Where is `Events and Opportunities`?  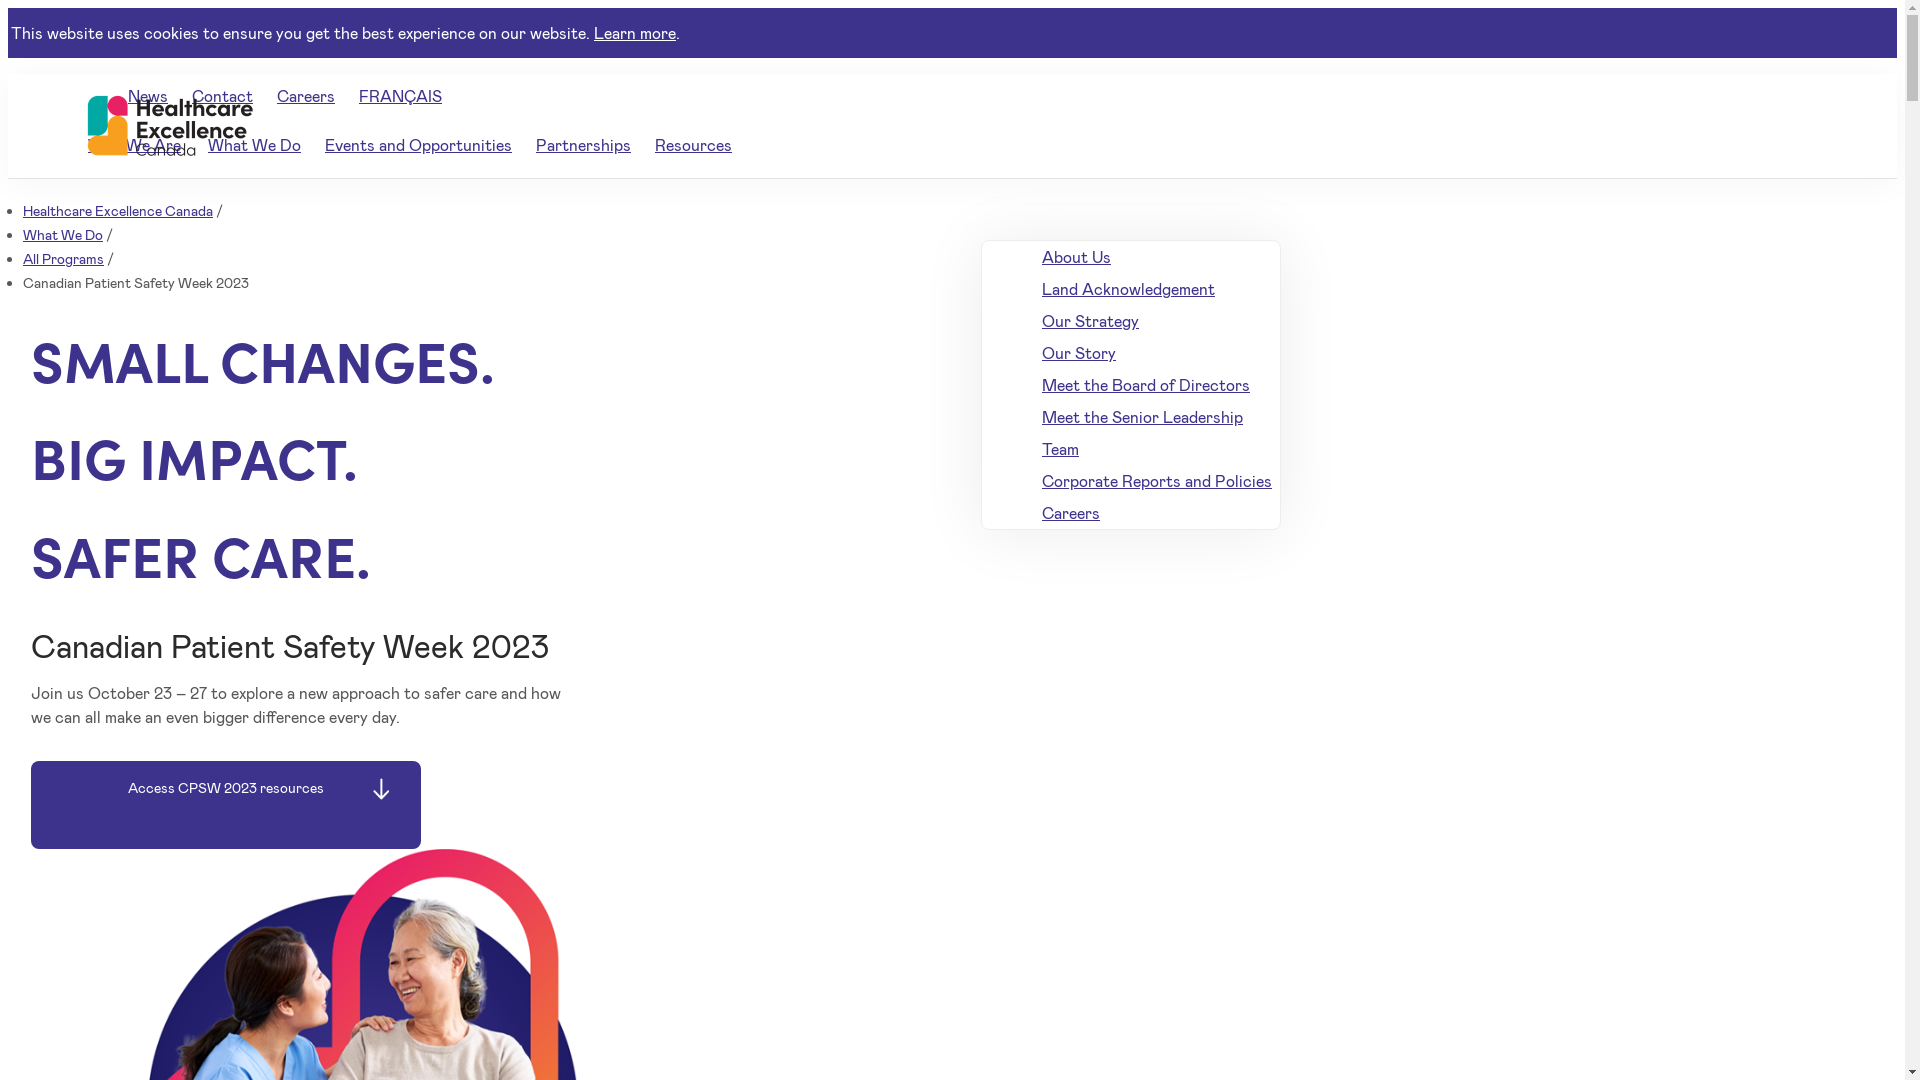
Events and Opportunities is located at coordinates (418, 144).